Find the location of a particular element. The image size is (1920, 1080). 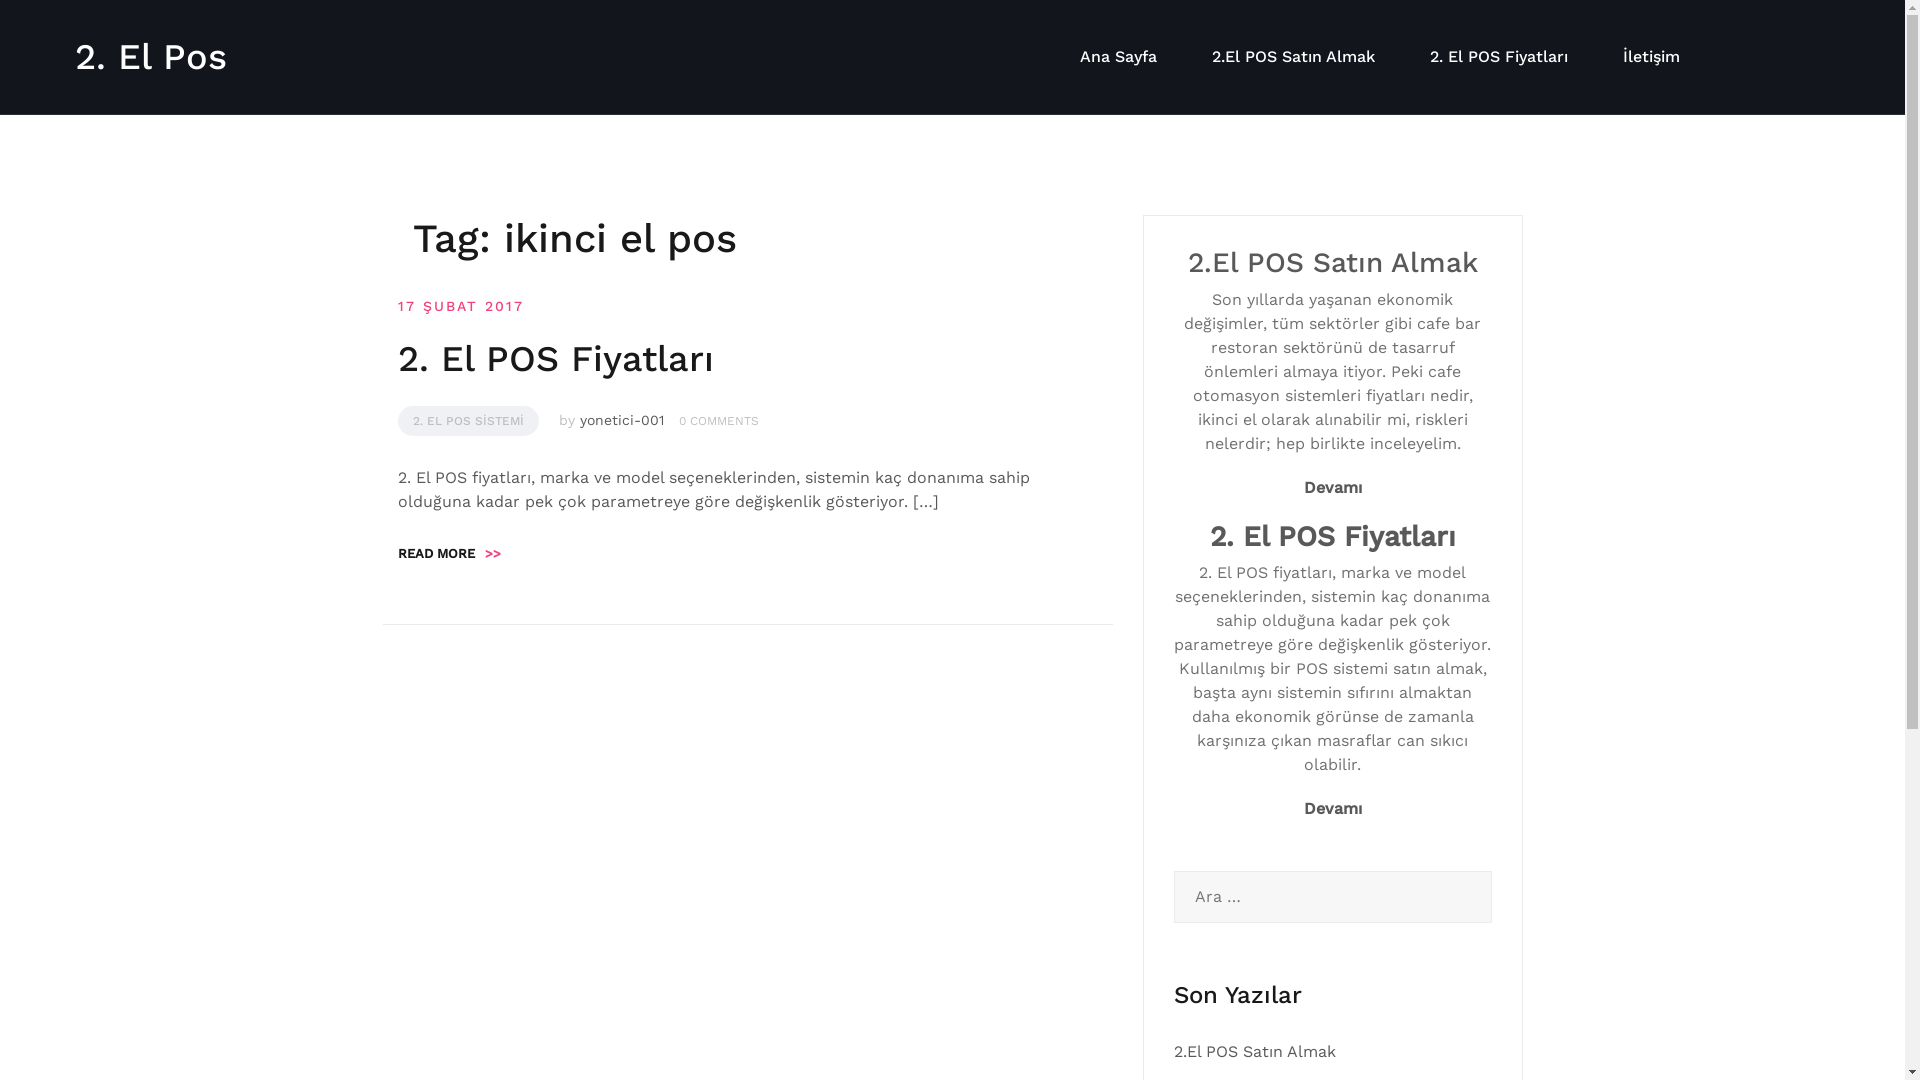

2. EL POS SISTEMI is located at coordinates (468, 421).